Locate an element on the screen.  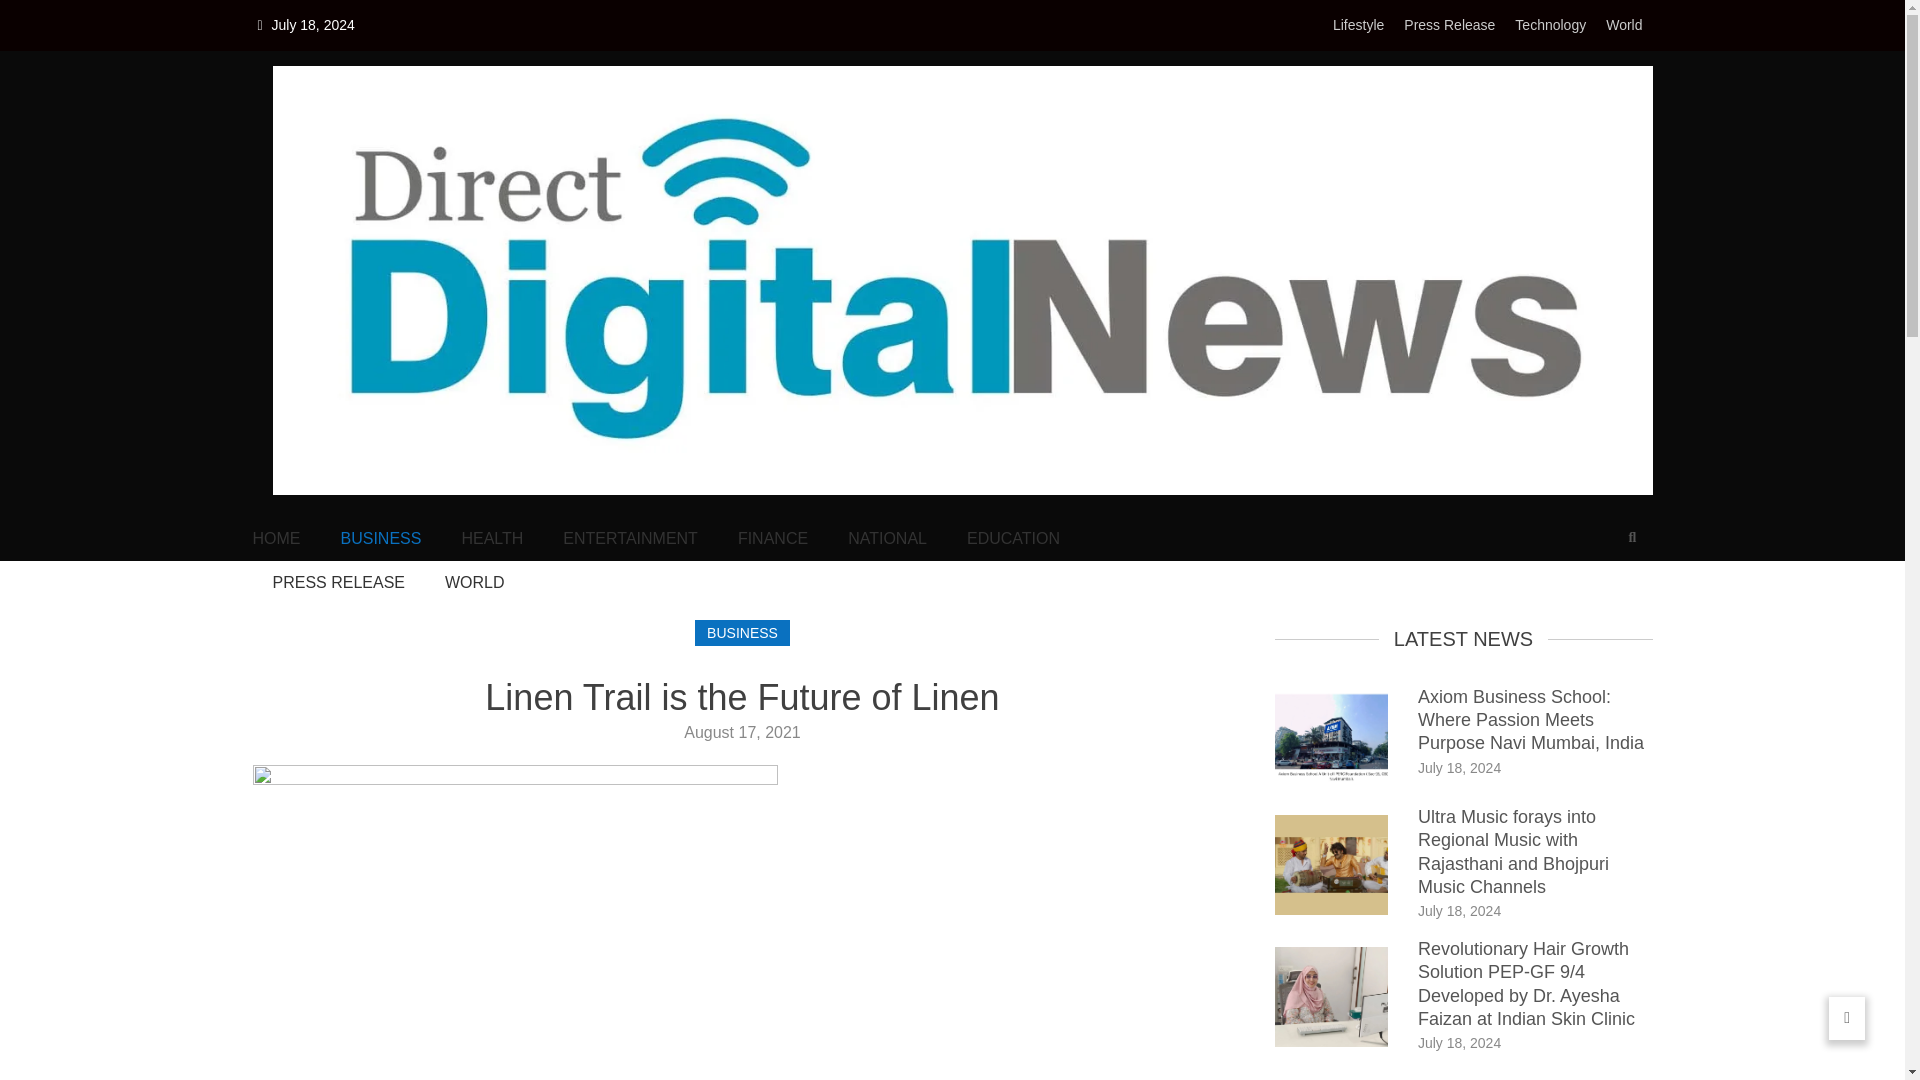
Lifestyle is located at coordinates (1358, 25).